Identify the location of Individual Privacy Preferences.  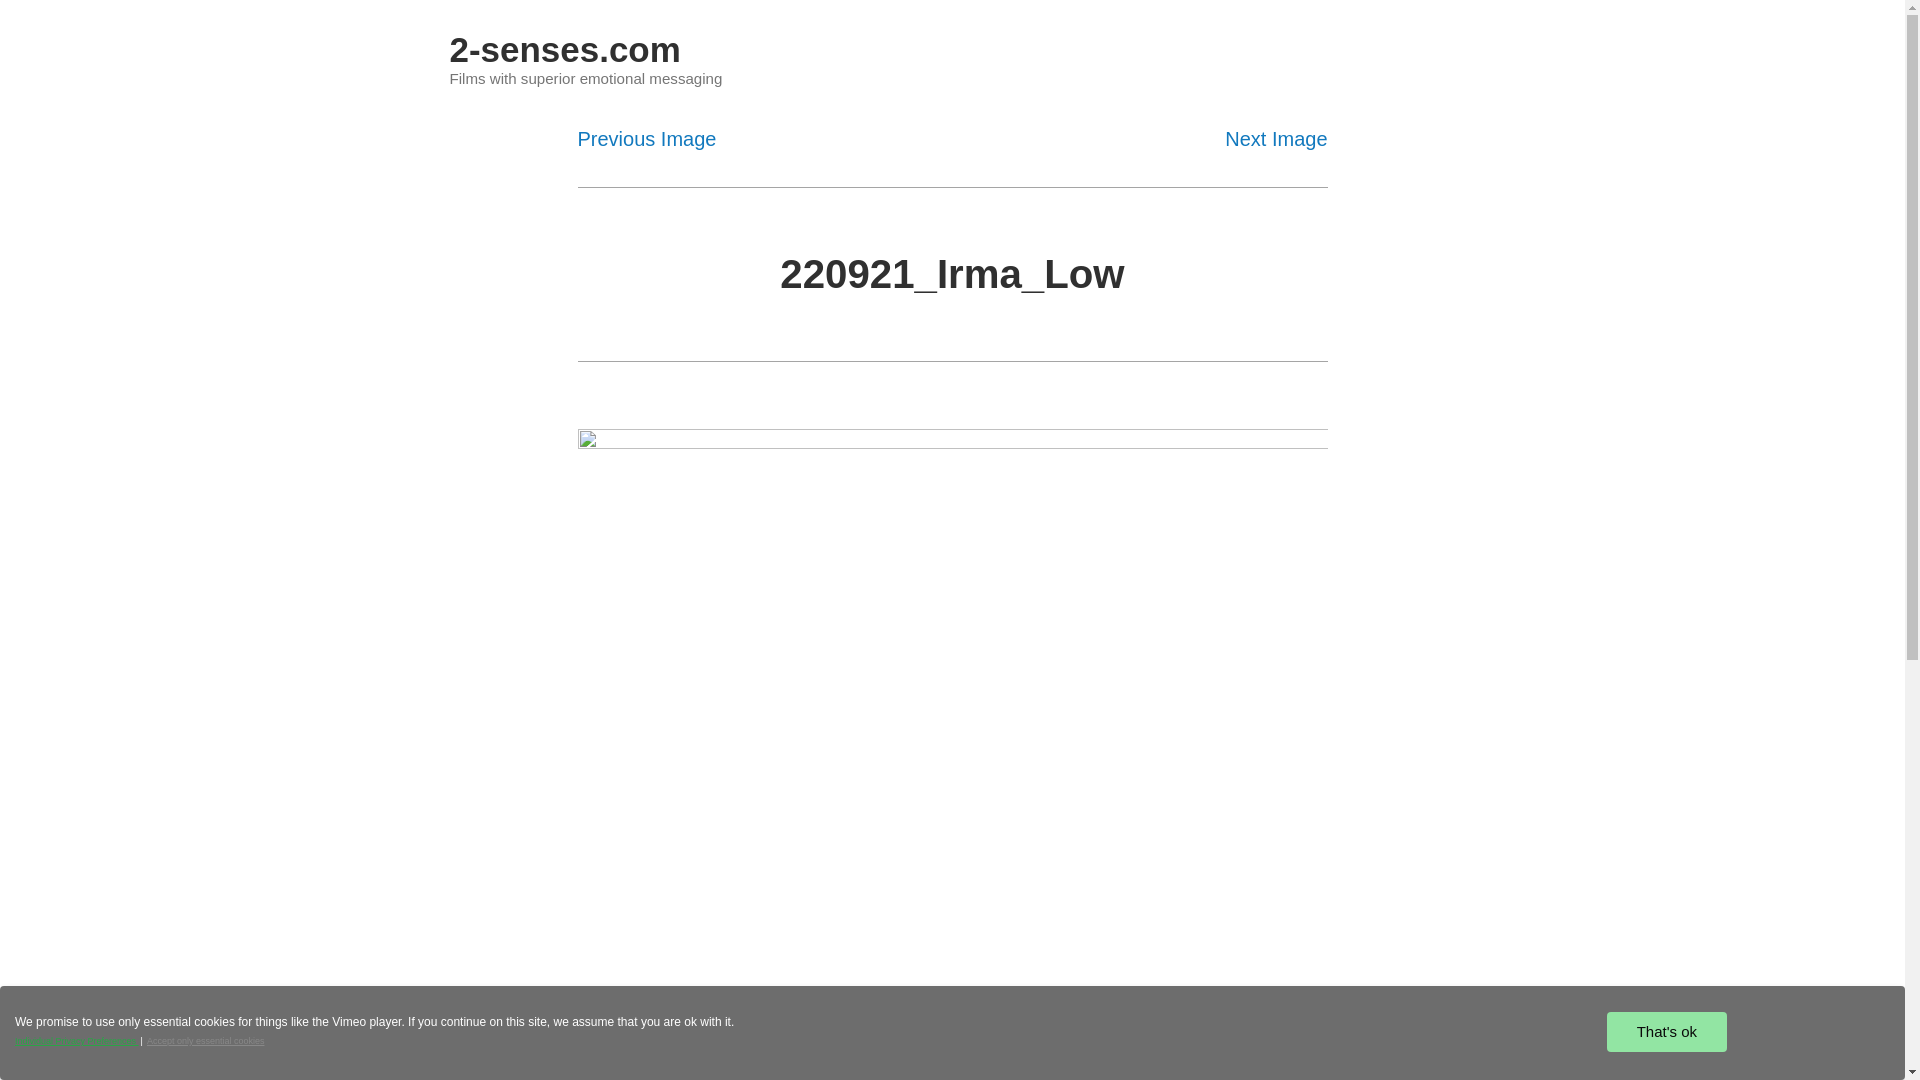
(77, 1041).